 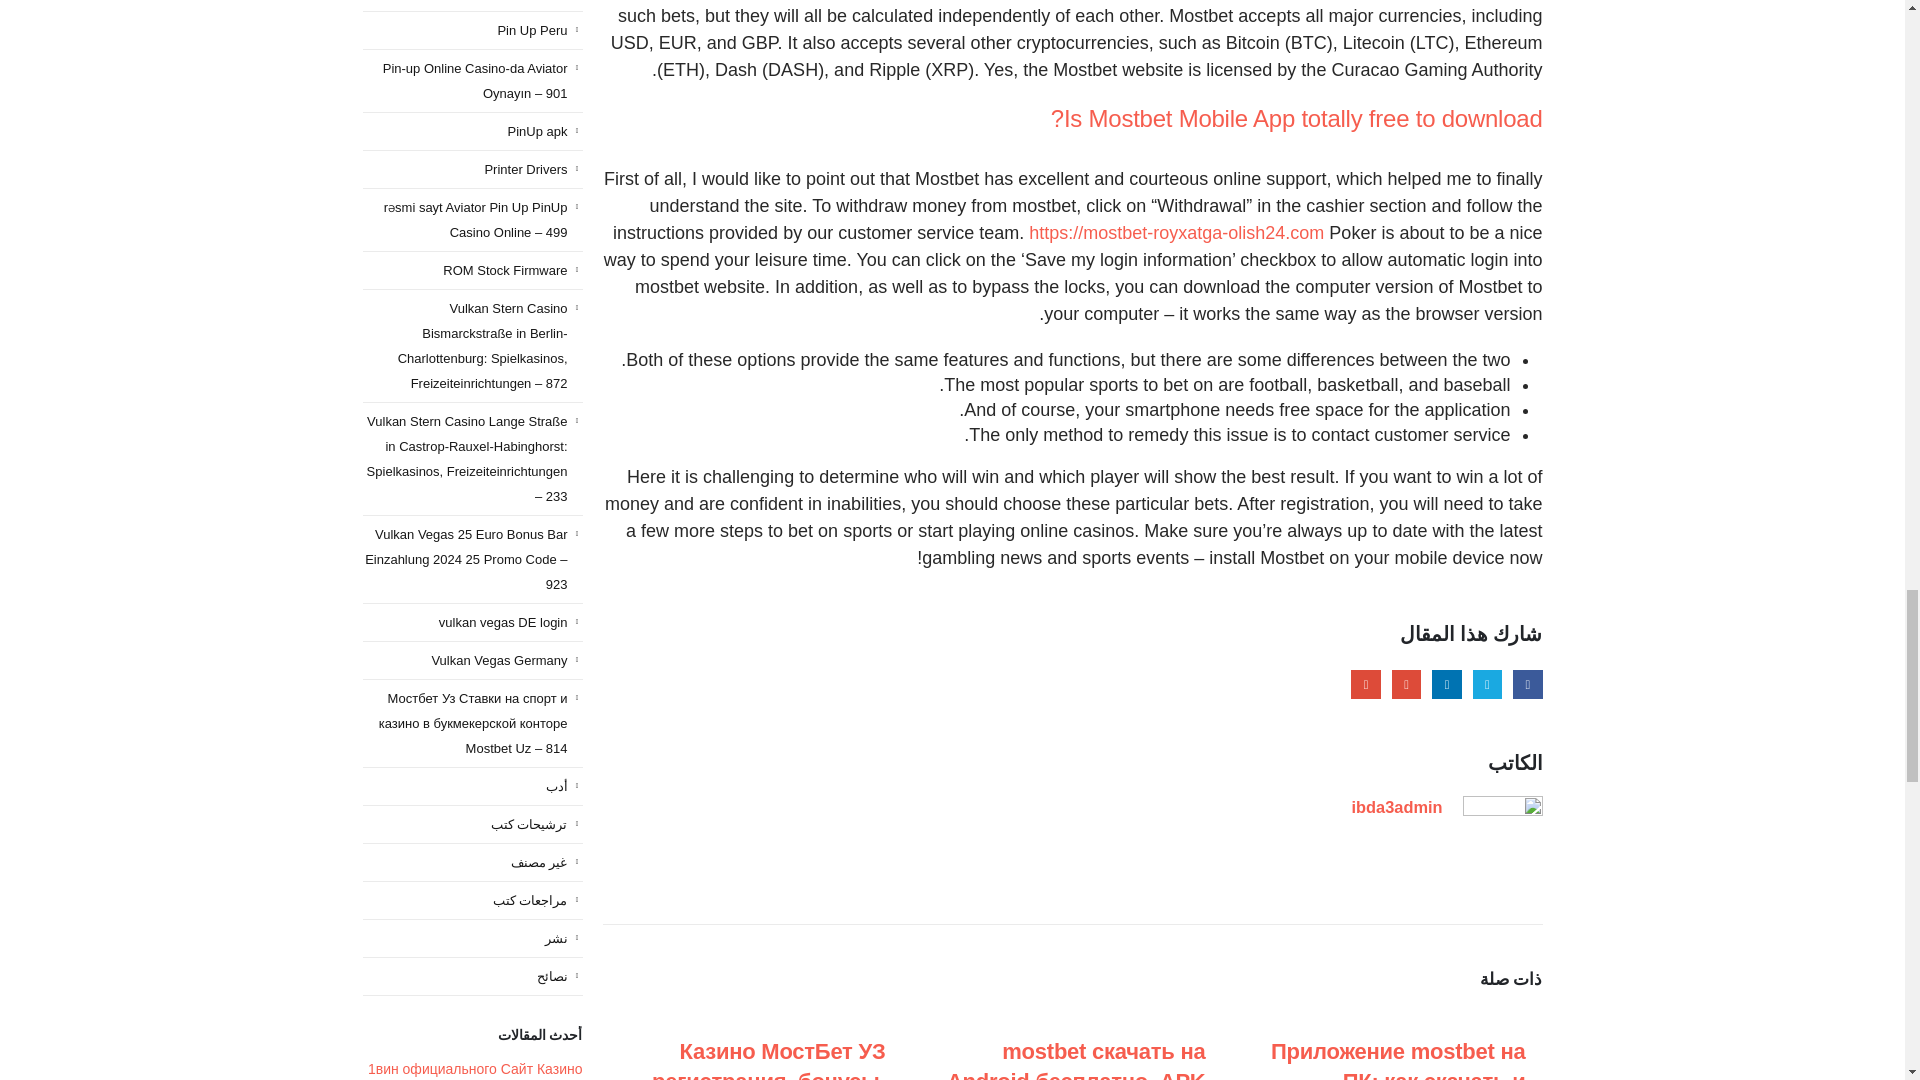 What do you see at coordinates (1446, 684) in the screenshot?
I see `LinkedIn` at bounding box center [1446, 684].